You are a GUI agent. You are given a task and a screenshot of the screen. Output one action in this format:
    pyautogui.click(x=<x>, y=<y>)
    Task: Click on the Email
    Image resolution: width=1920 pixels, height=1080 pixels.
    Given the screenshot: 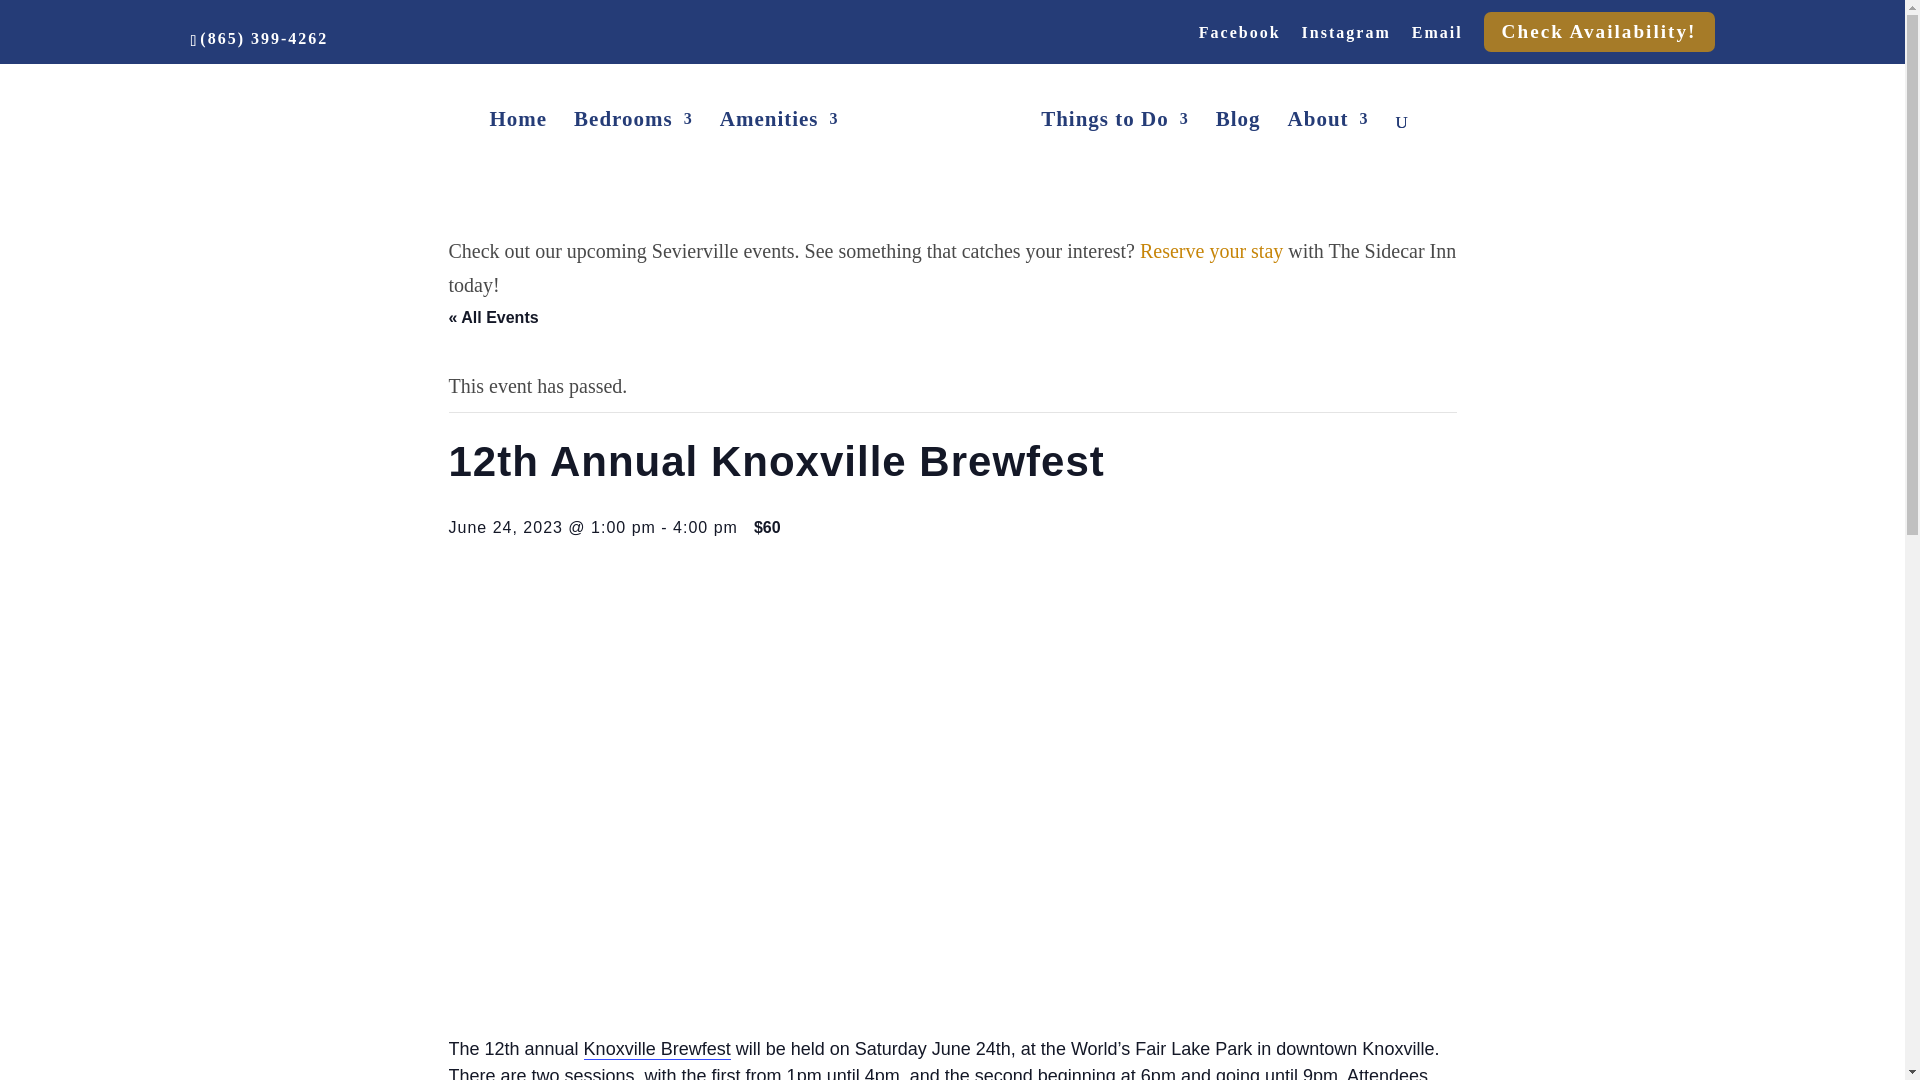 What is the action you would take?
    pyautogui.click(x=1437, y=38)
    